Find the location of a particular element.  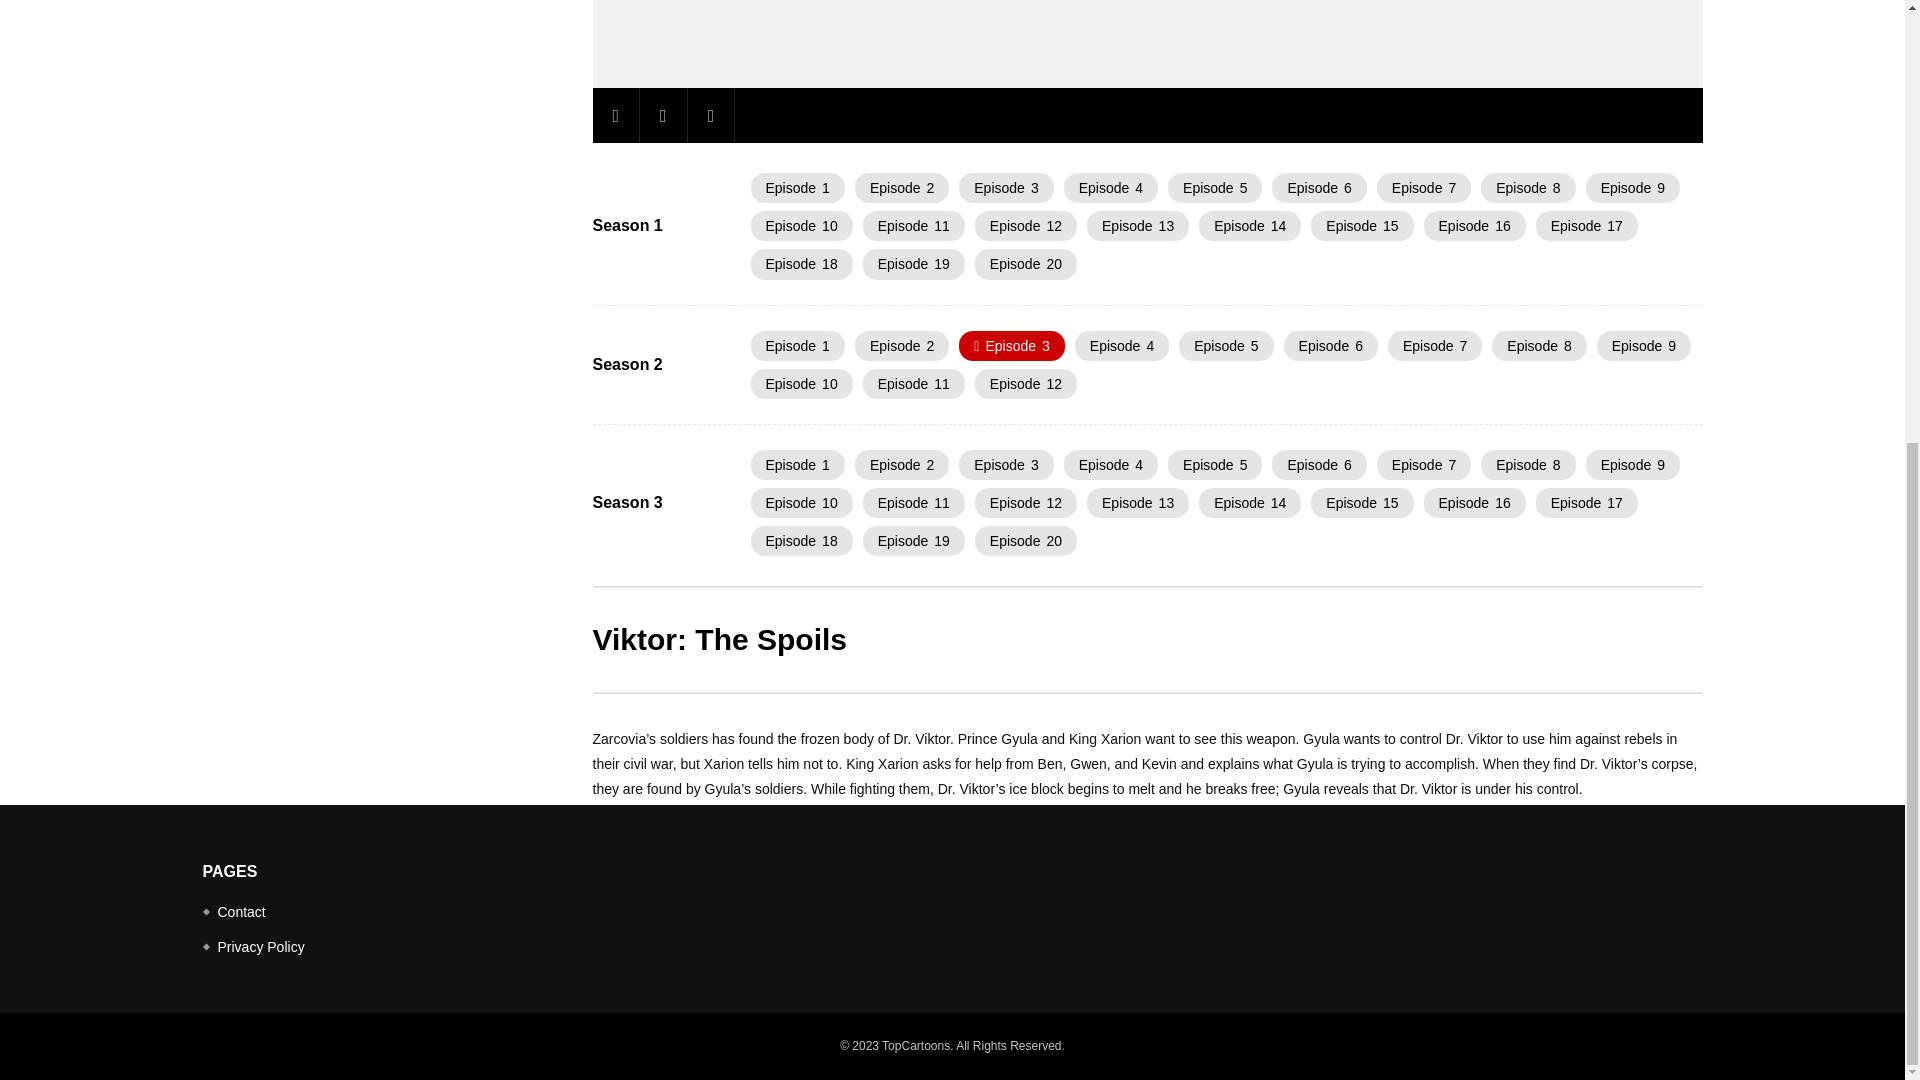

Episode1 is located at coordinates (797, 188).